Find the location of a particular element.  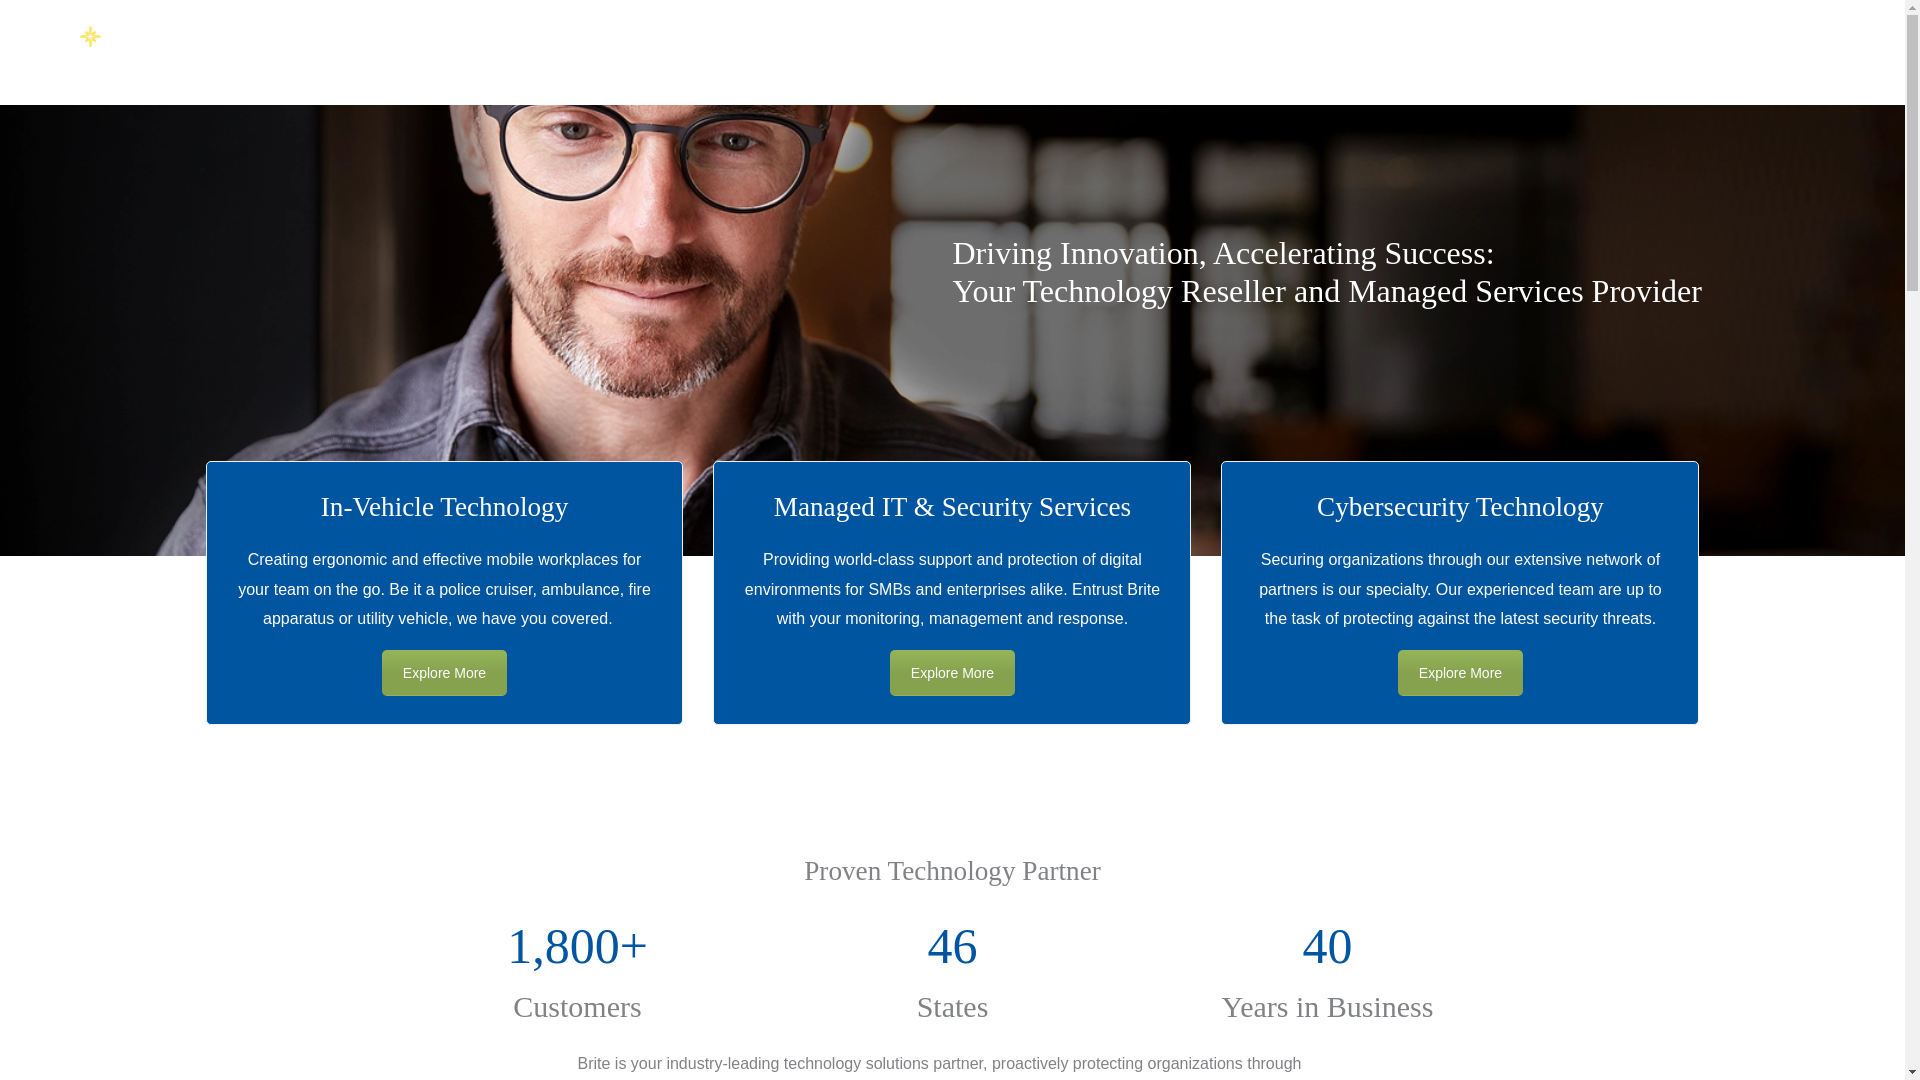

Support is located at coordinates (1061, 58).